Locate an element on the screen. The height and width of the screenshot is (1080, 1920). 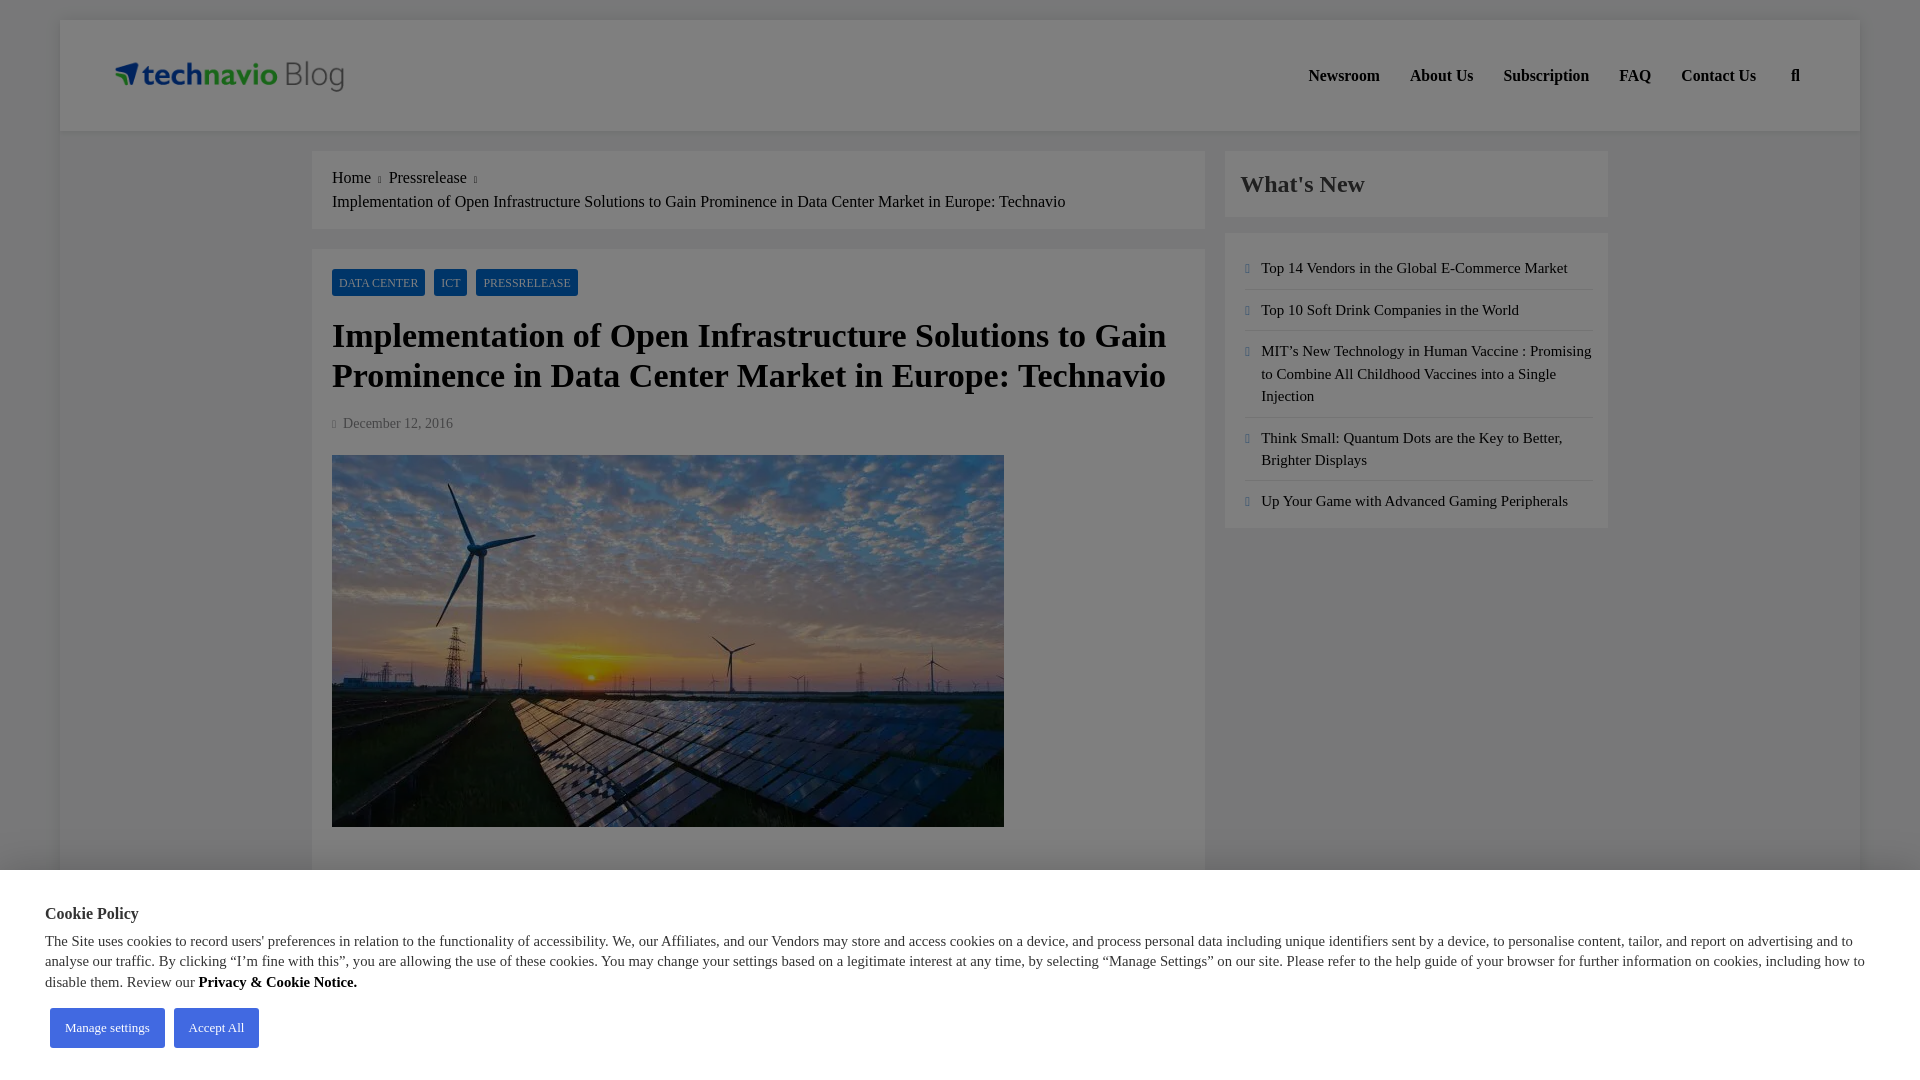
data center is located at coordinates (504, 1025).